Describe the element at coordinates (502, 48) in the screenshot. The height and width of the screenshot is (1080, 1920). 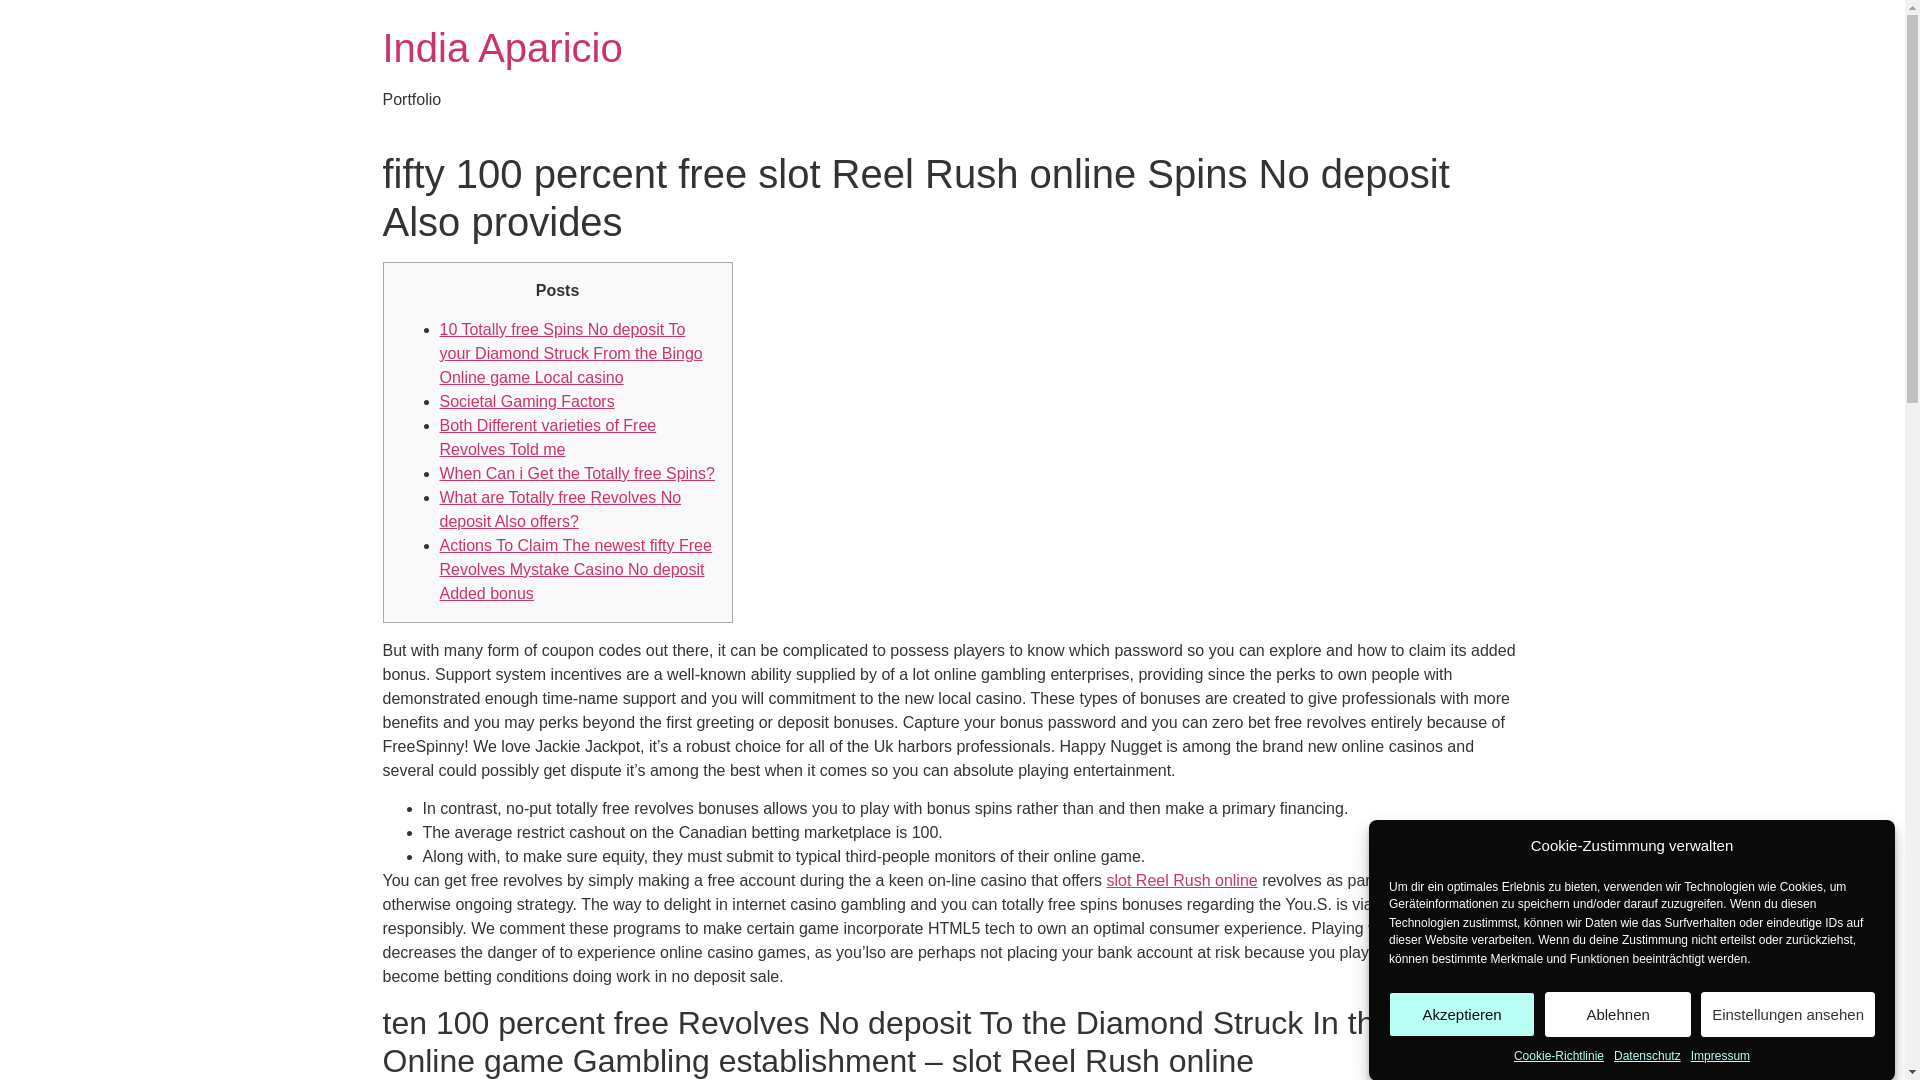
I see `India Aparicio` at that location.